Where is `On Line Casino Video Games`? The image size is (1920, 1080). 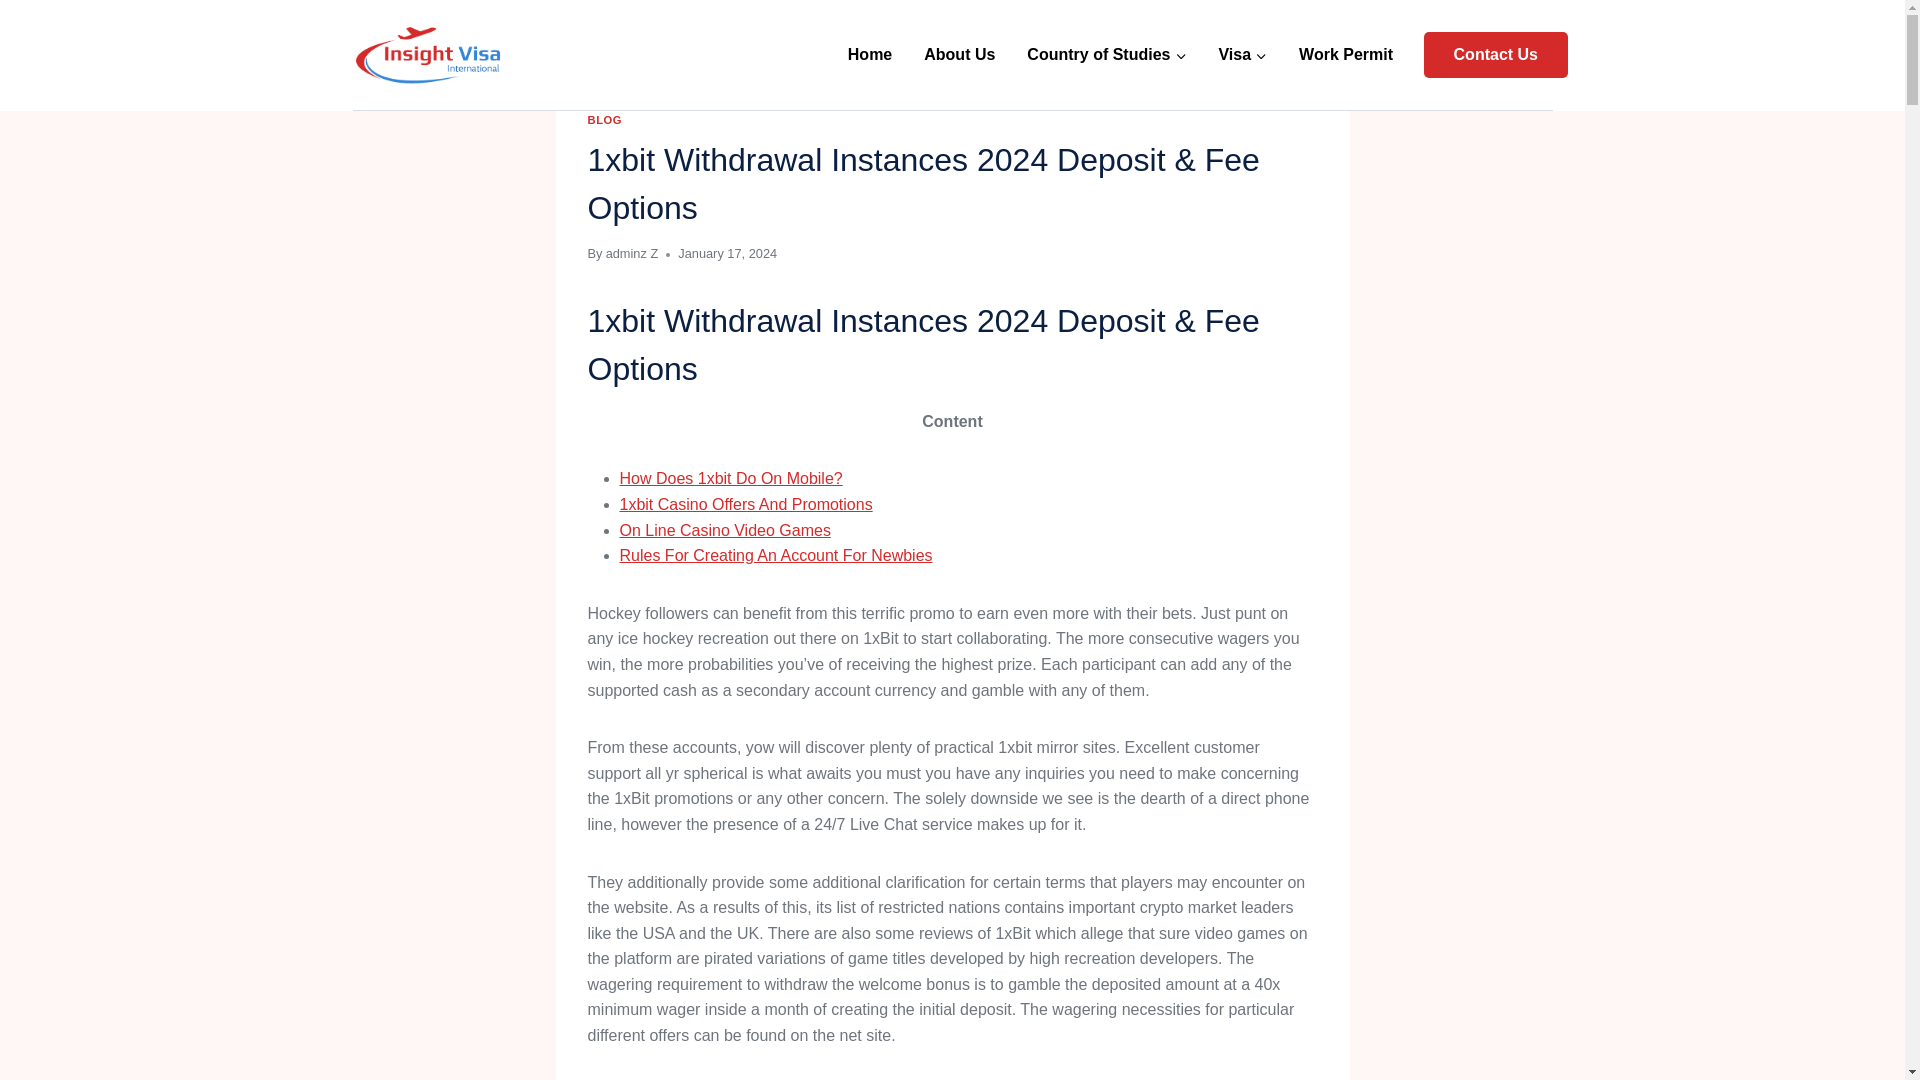
On Line Casino Video Games is located at coordinates (726, 530).